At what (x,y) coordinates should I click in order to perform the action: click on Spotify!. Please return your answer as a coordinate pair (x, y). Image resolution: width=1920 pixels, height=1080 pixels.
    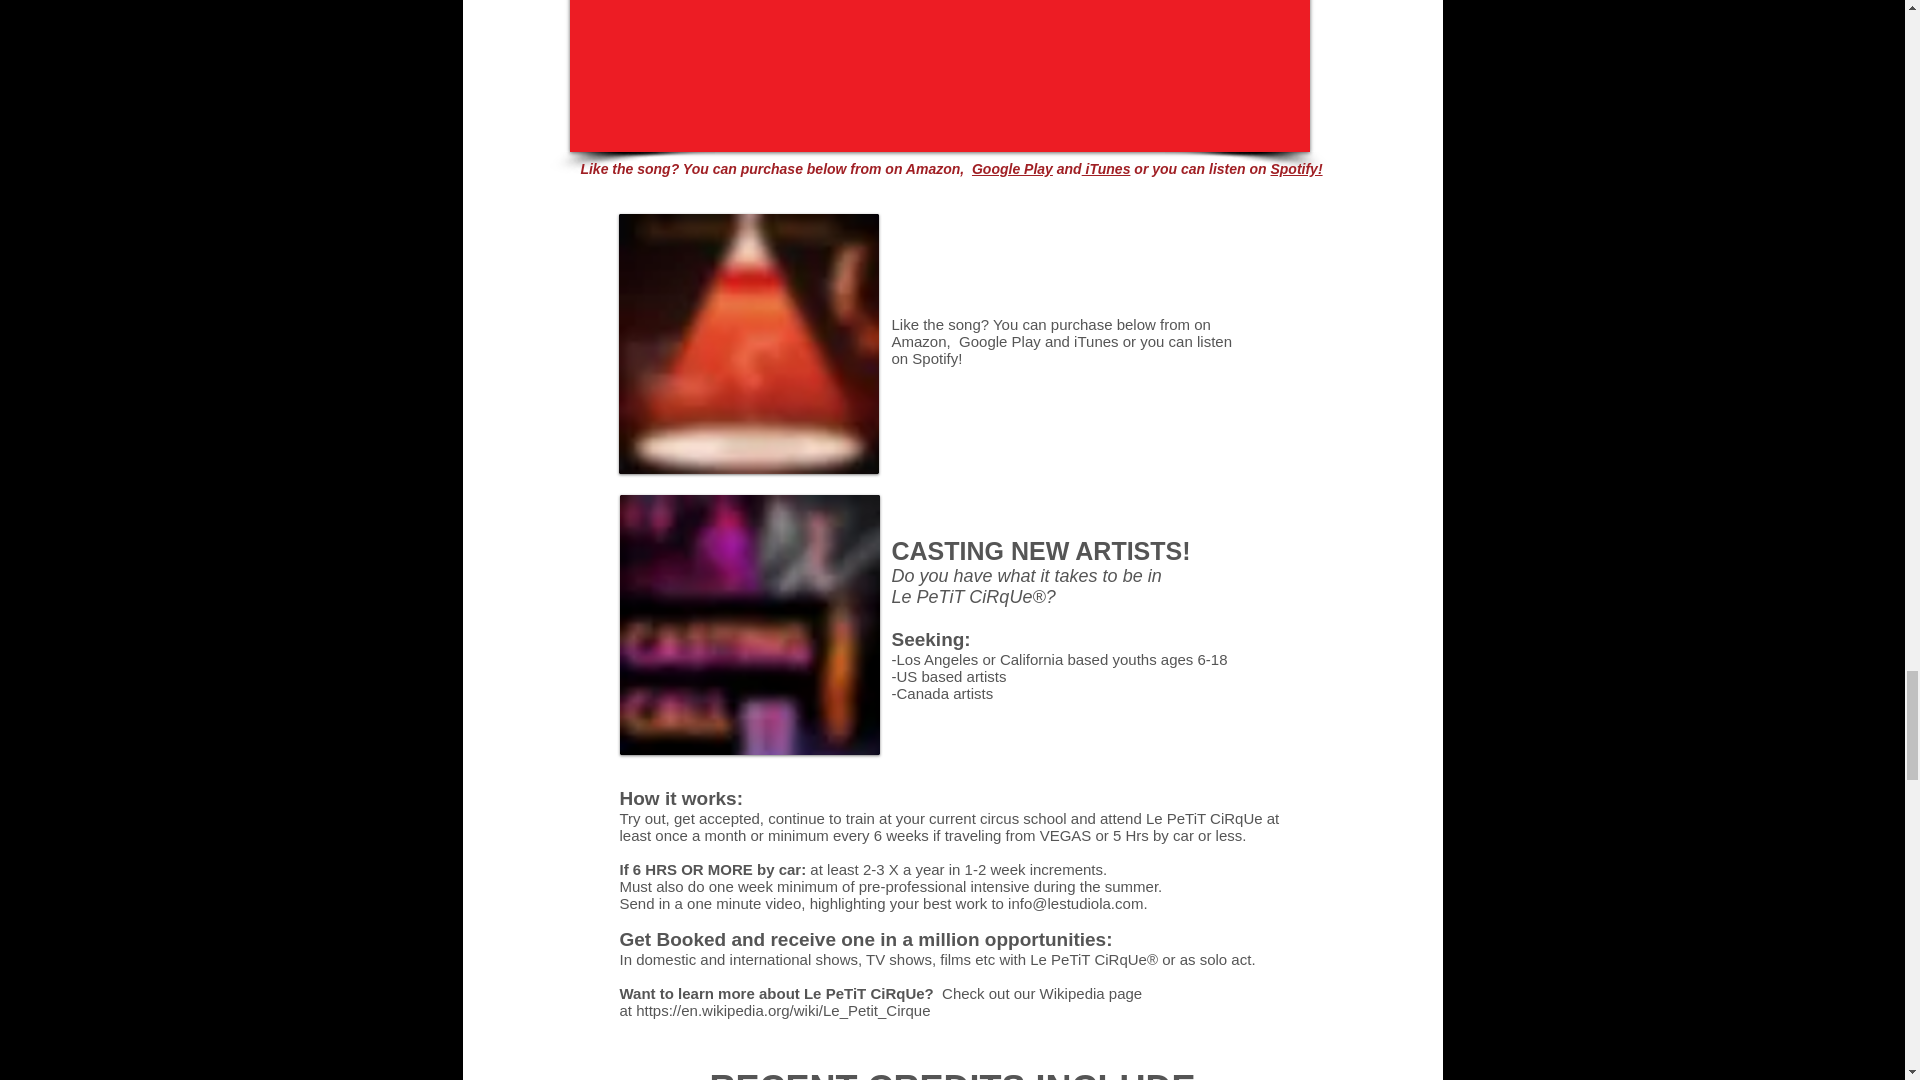
    Looking at the image, I should click on (1296, 168).